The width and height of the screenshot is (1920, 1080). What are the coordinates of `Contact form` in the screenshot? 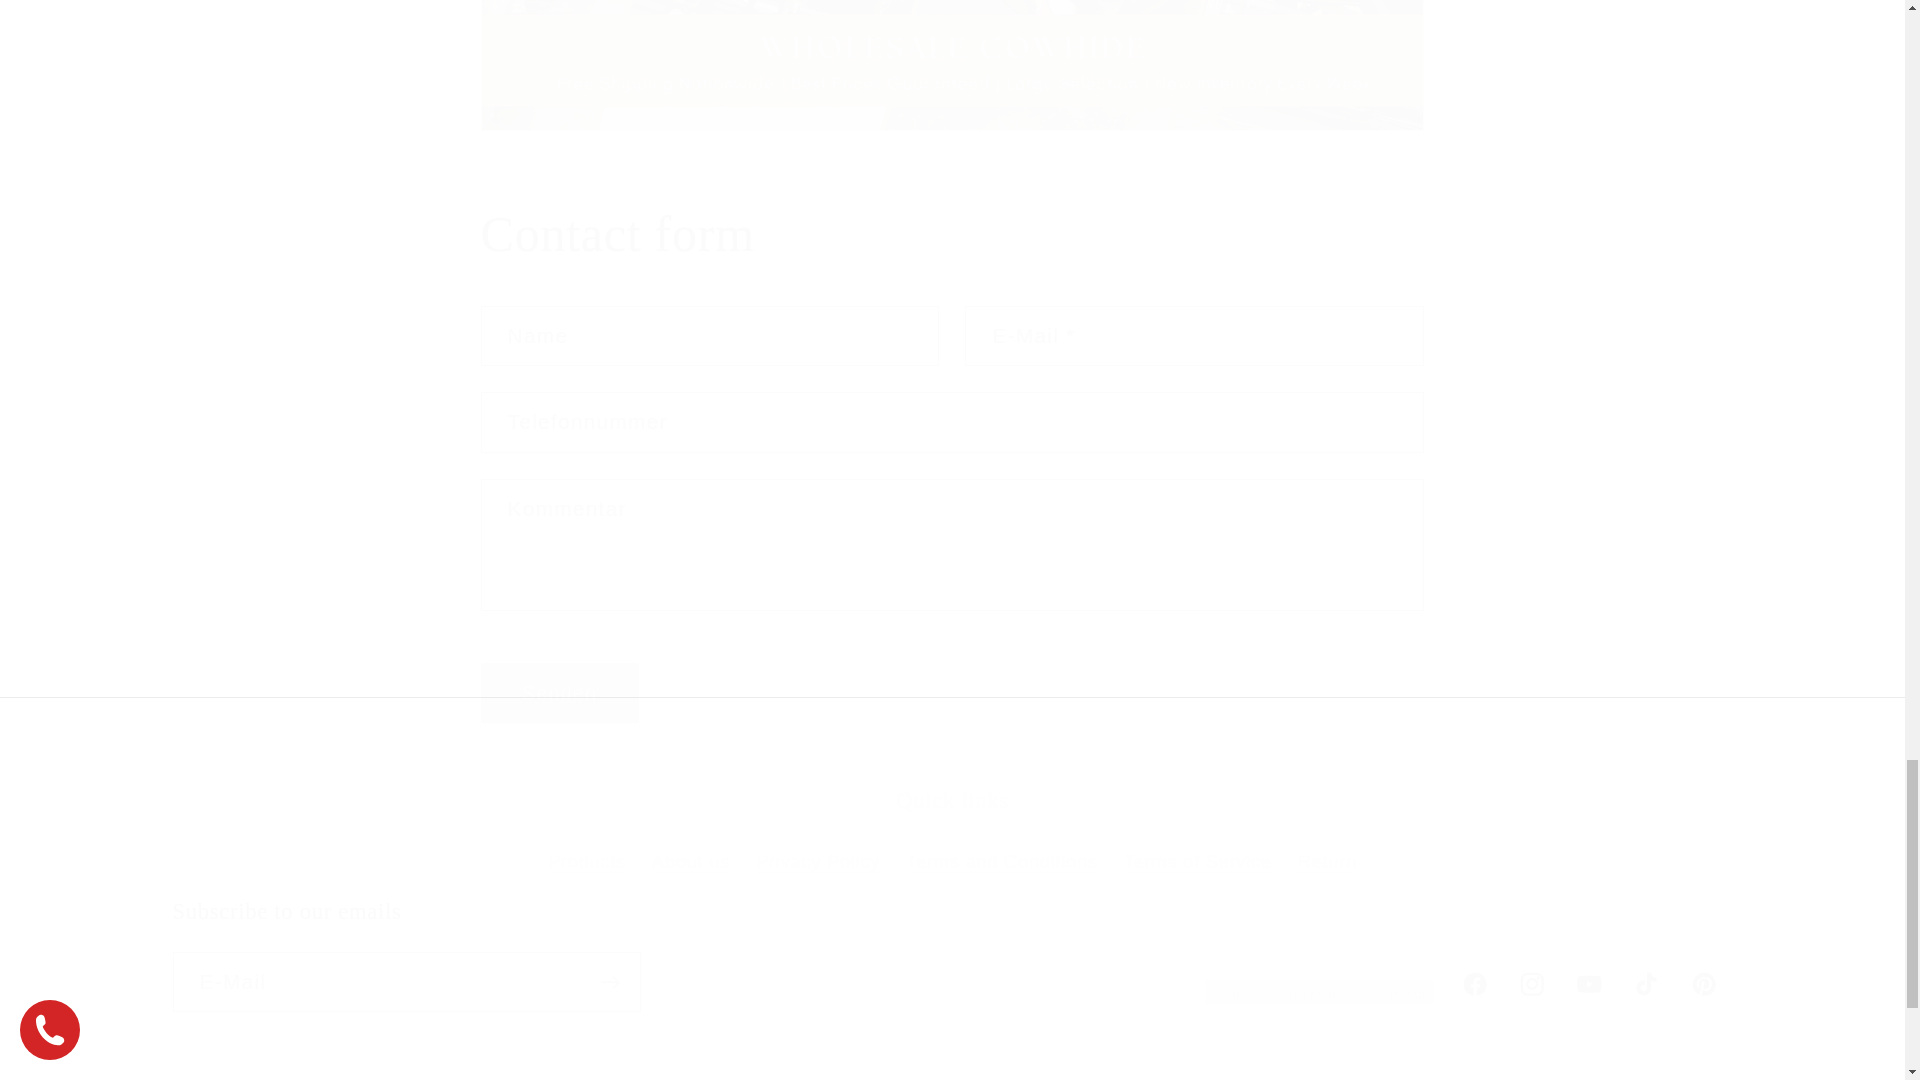 It's located at (952, 234).